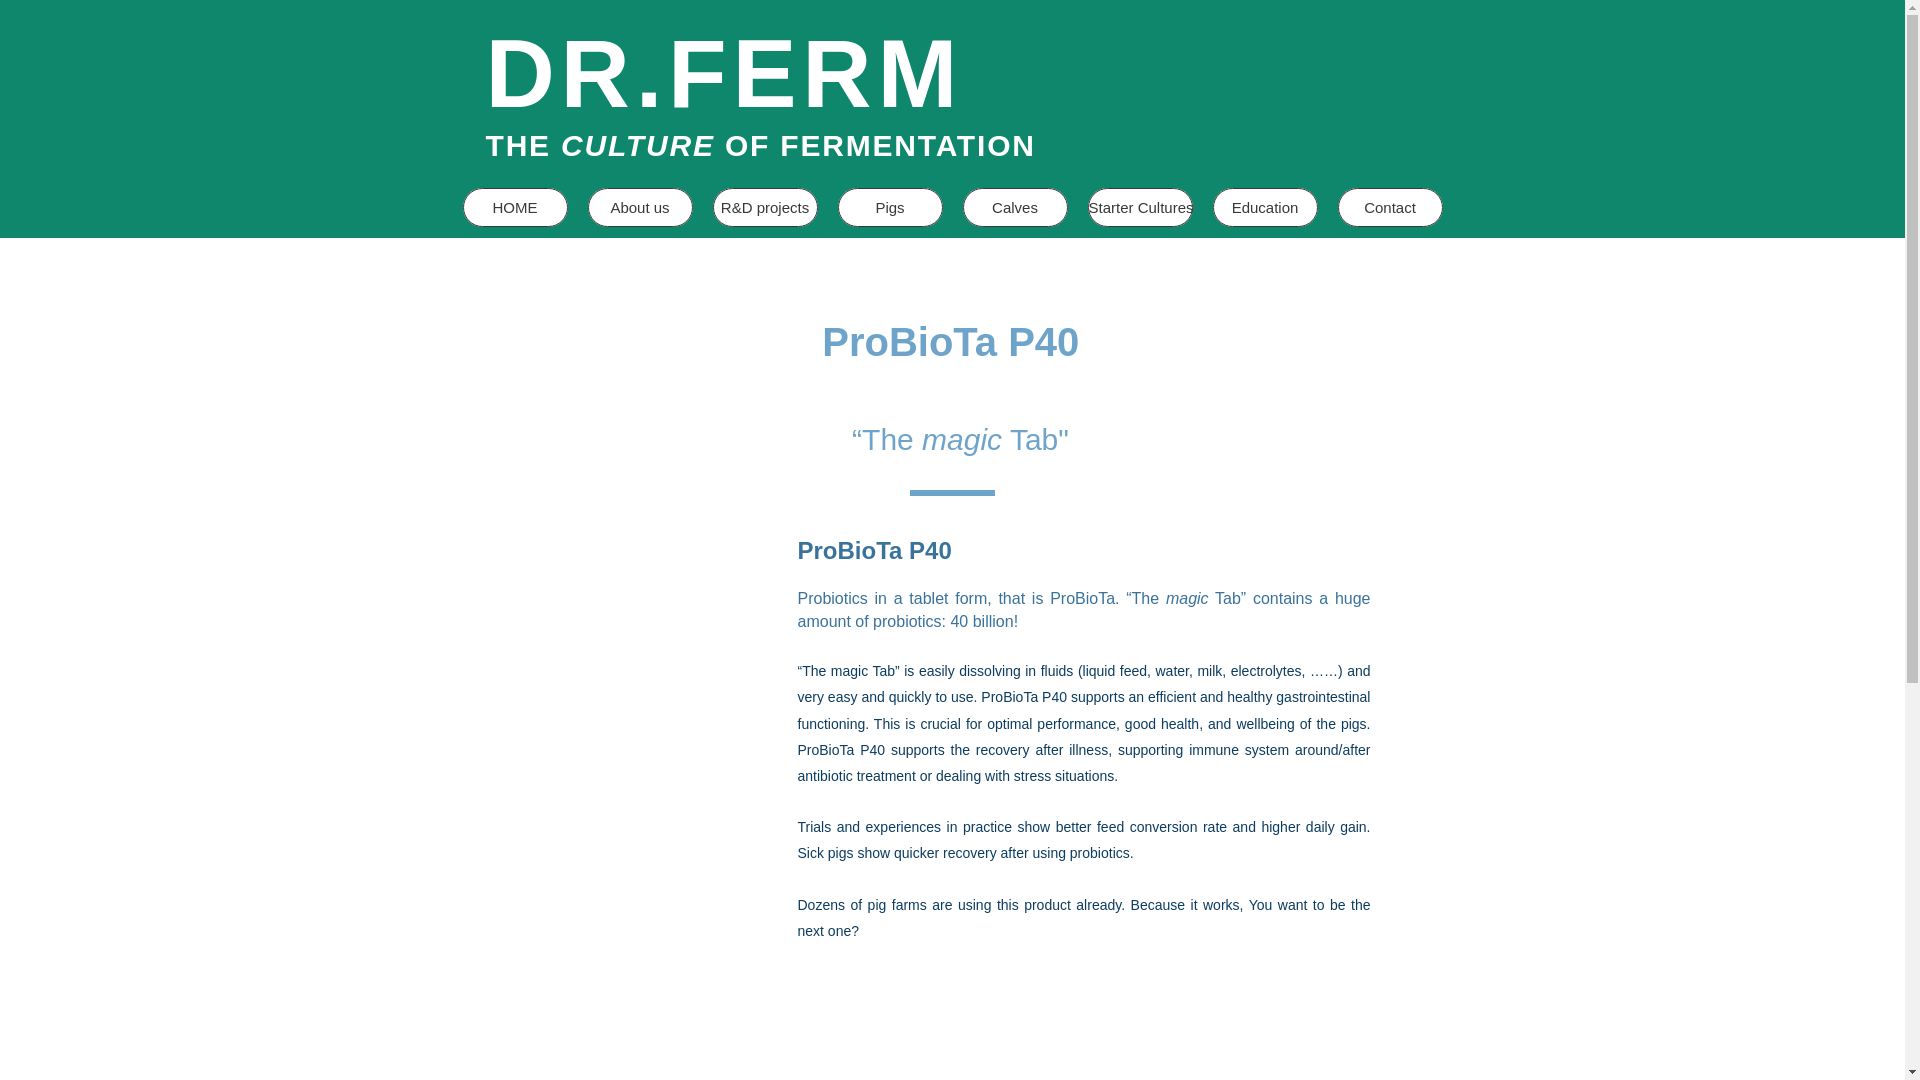  What do you see at coordinates (1014, 206) in the screenshot?
I see `Calves` at bounding box center [1014, 206].